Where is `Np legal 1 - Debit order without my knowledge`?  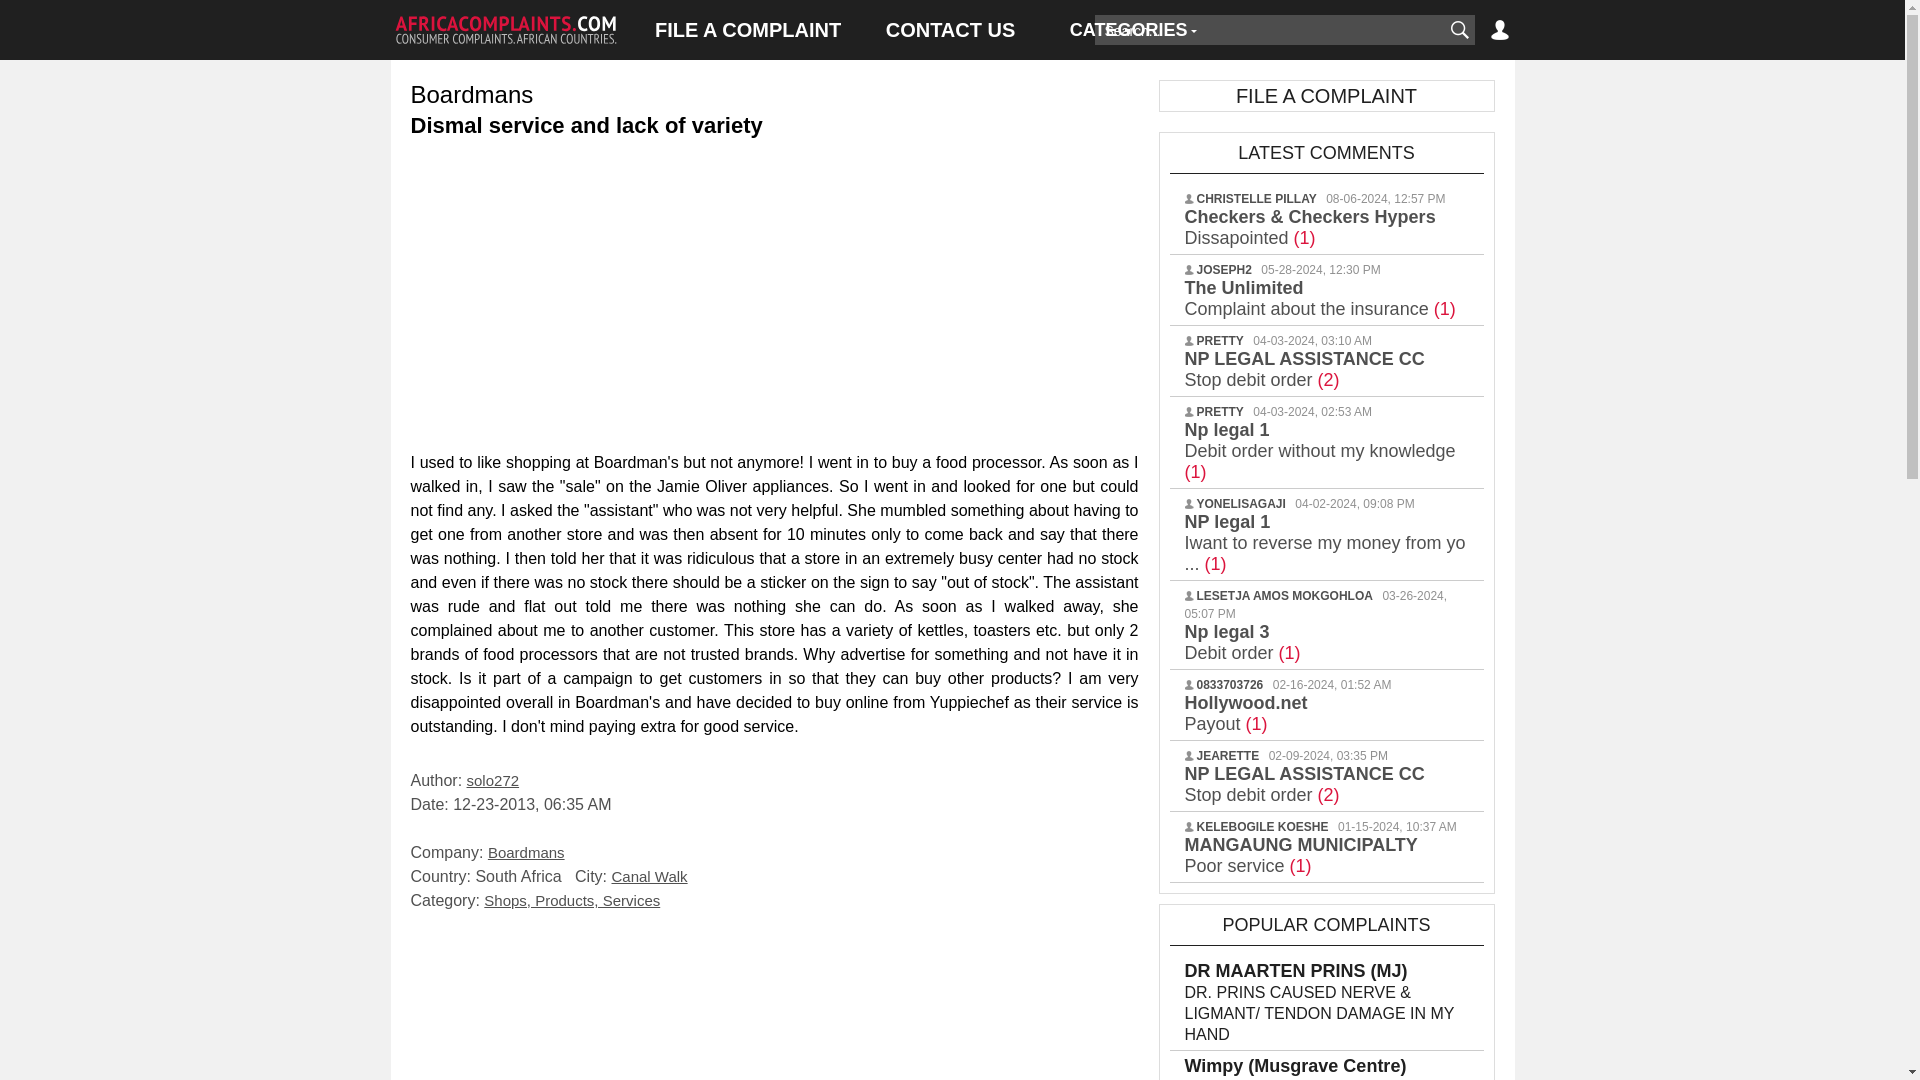 Np legal 1 - Debit order without my knowledge is located at coordinates (1320, 450).